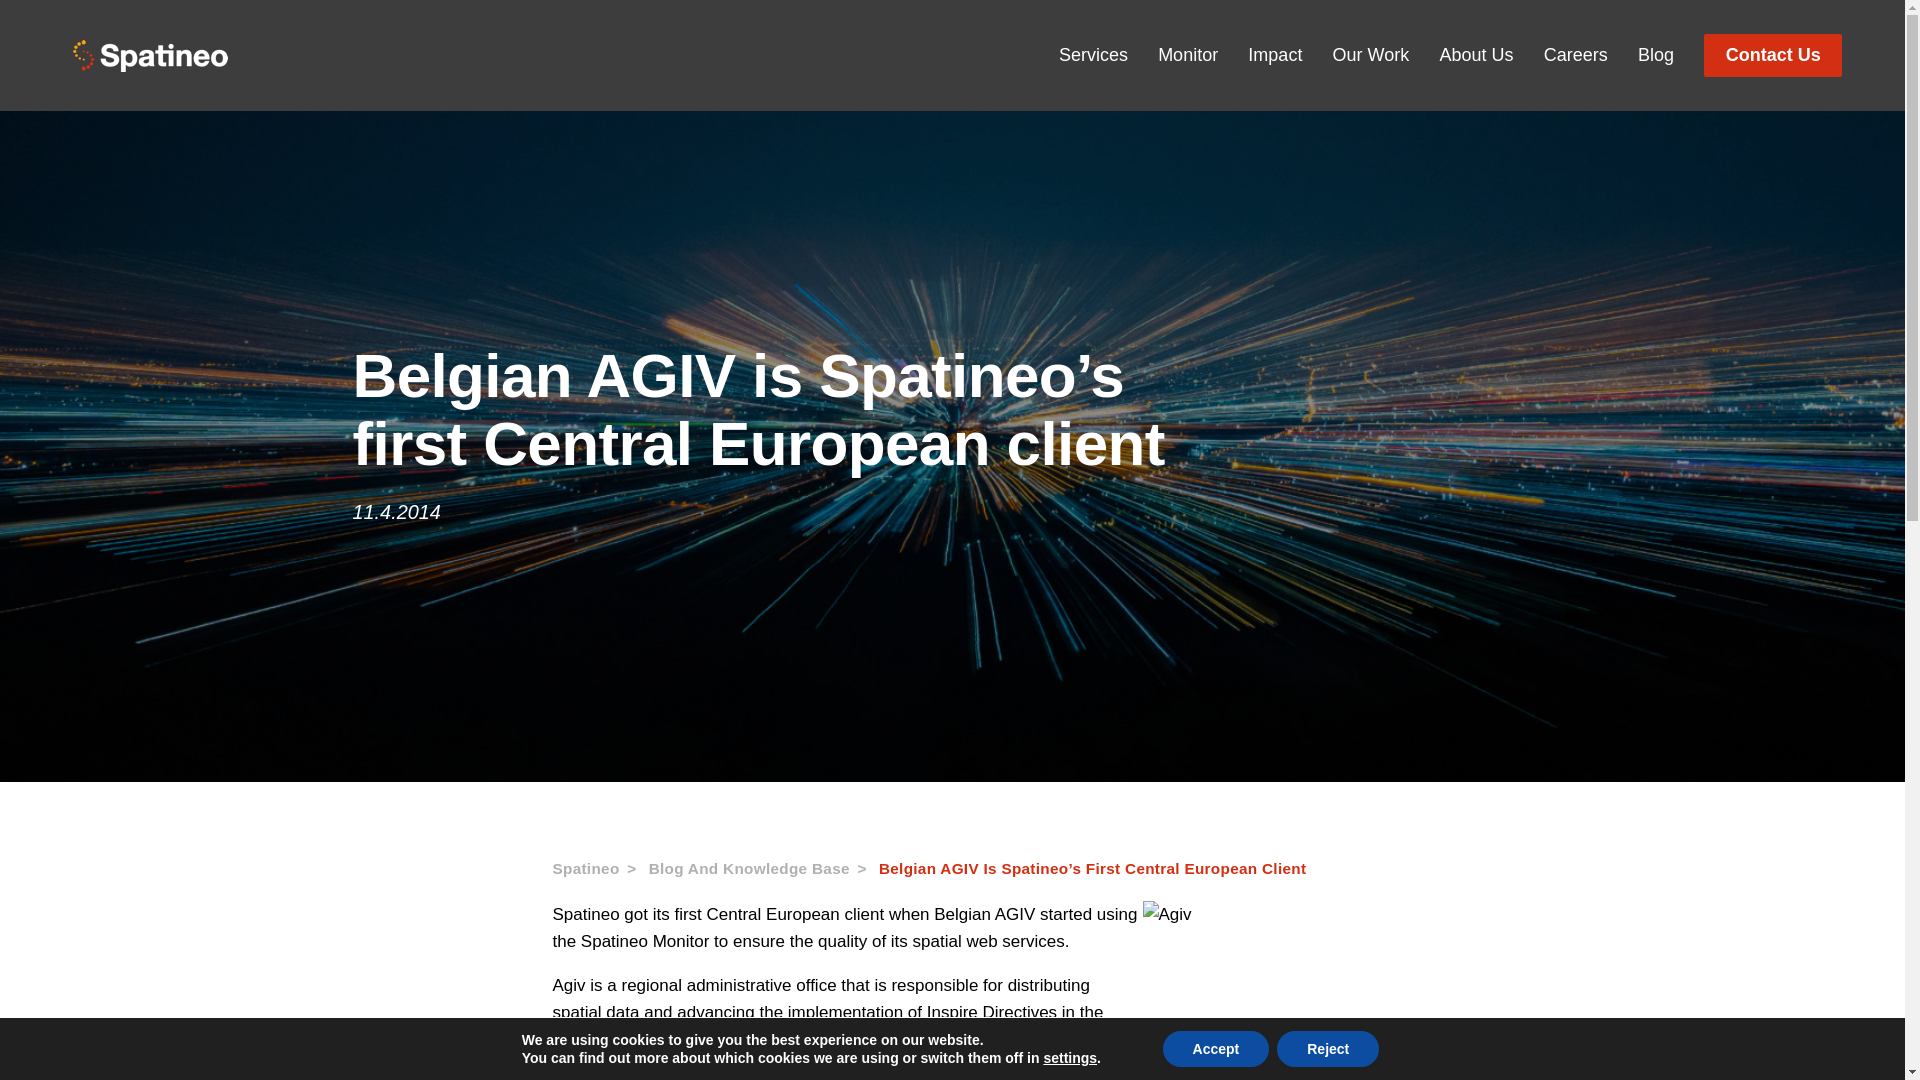 This screenshot has width=1920, height=1080. What do you see at coordinates (1274, 56) in the screenshot?
I see `Impact` at bounding box center [1274, 56].